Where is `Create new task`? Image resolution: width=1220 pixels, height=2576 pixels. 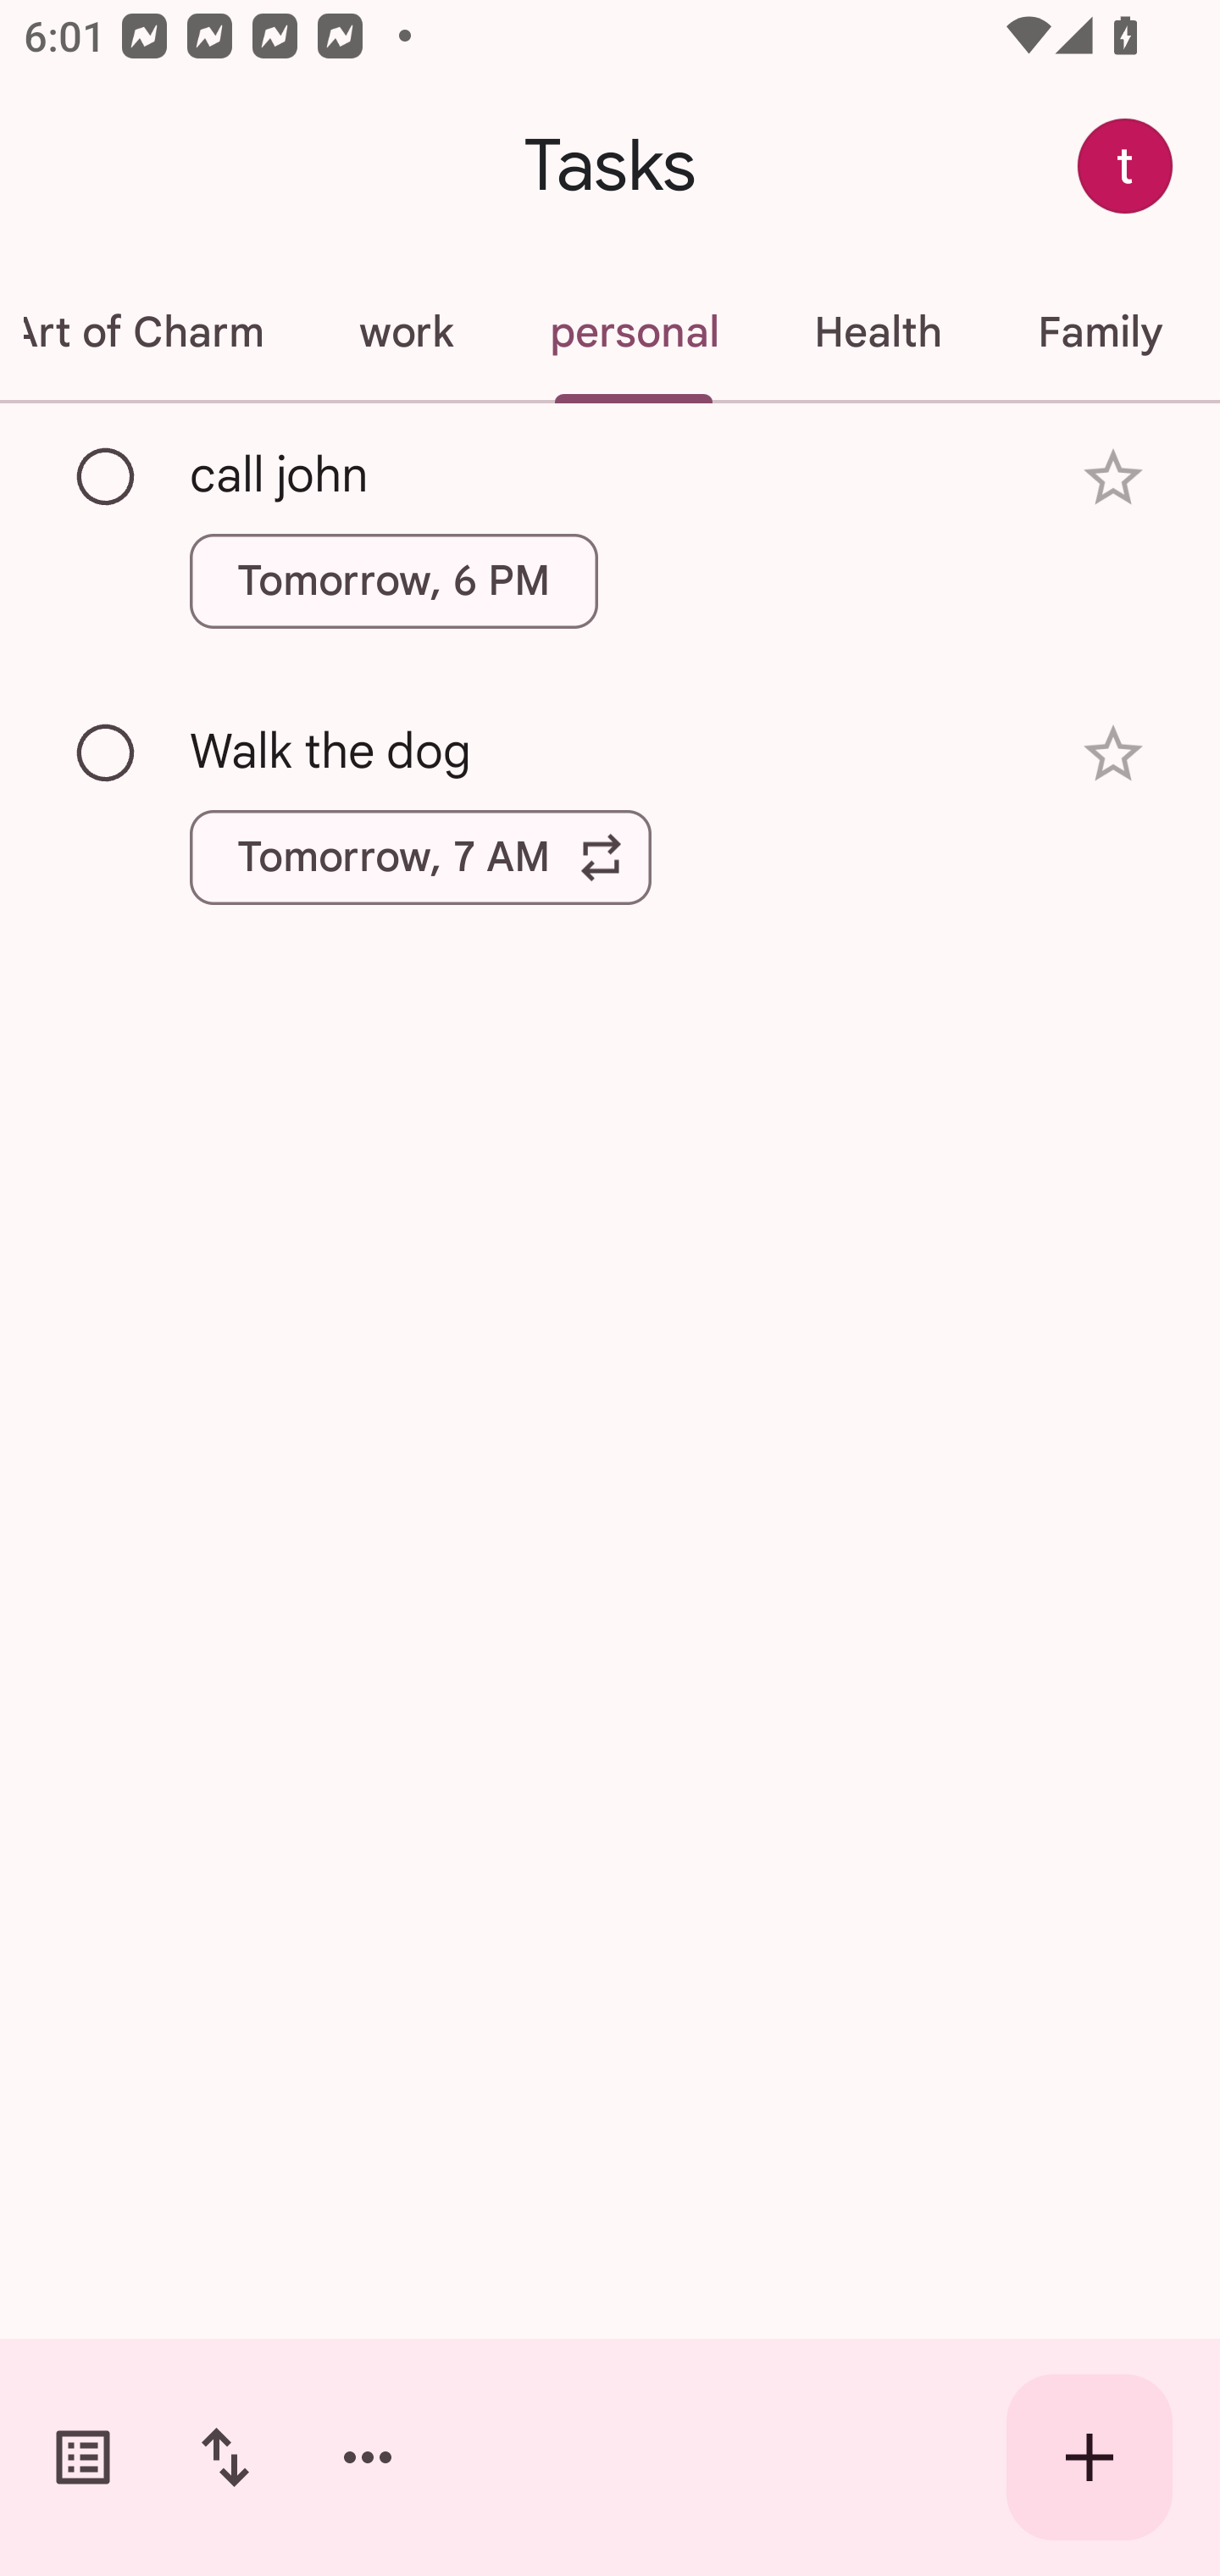 Create new task is located at coordinates (1090, 2457).